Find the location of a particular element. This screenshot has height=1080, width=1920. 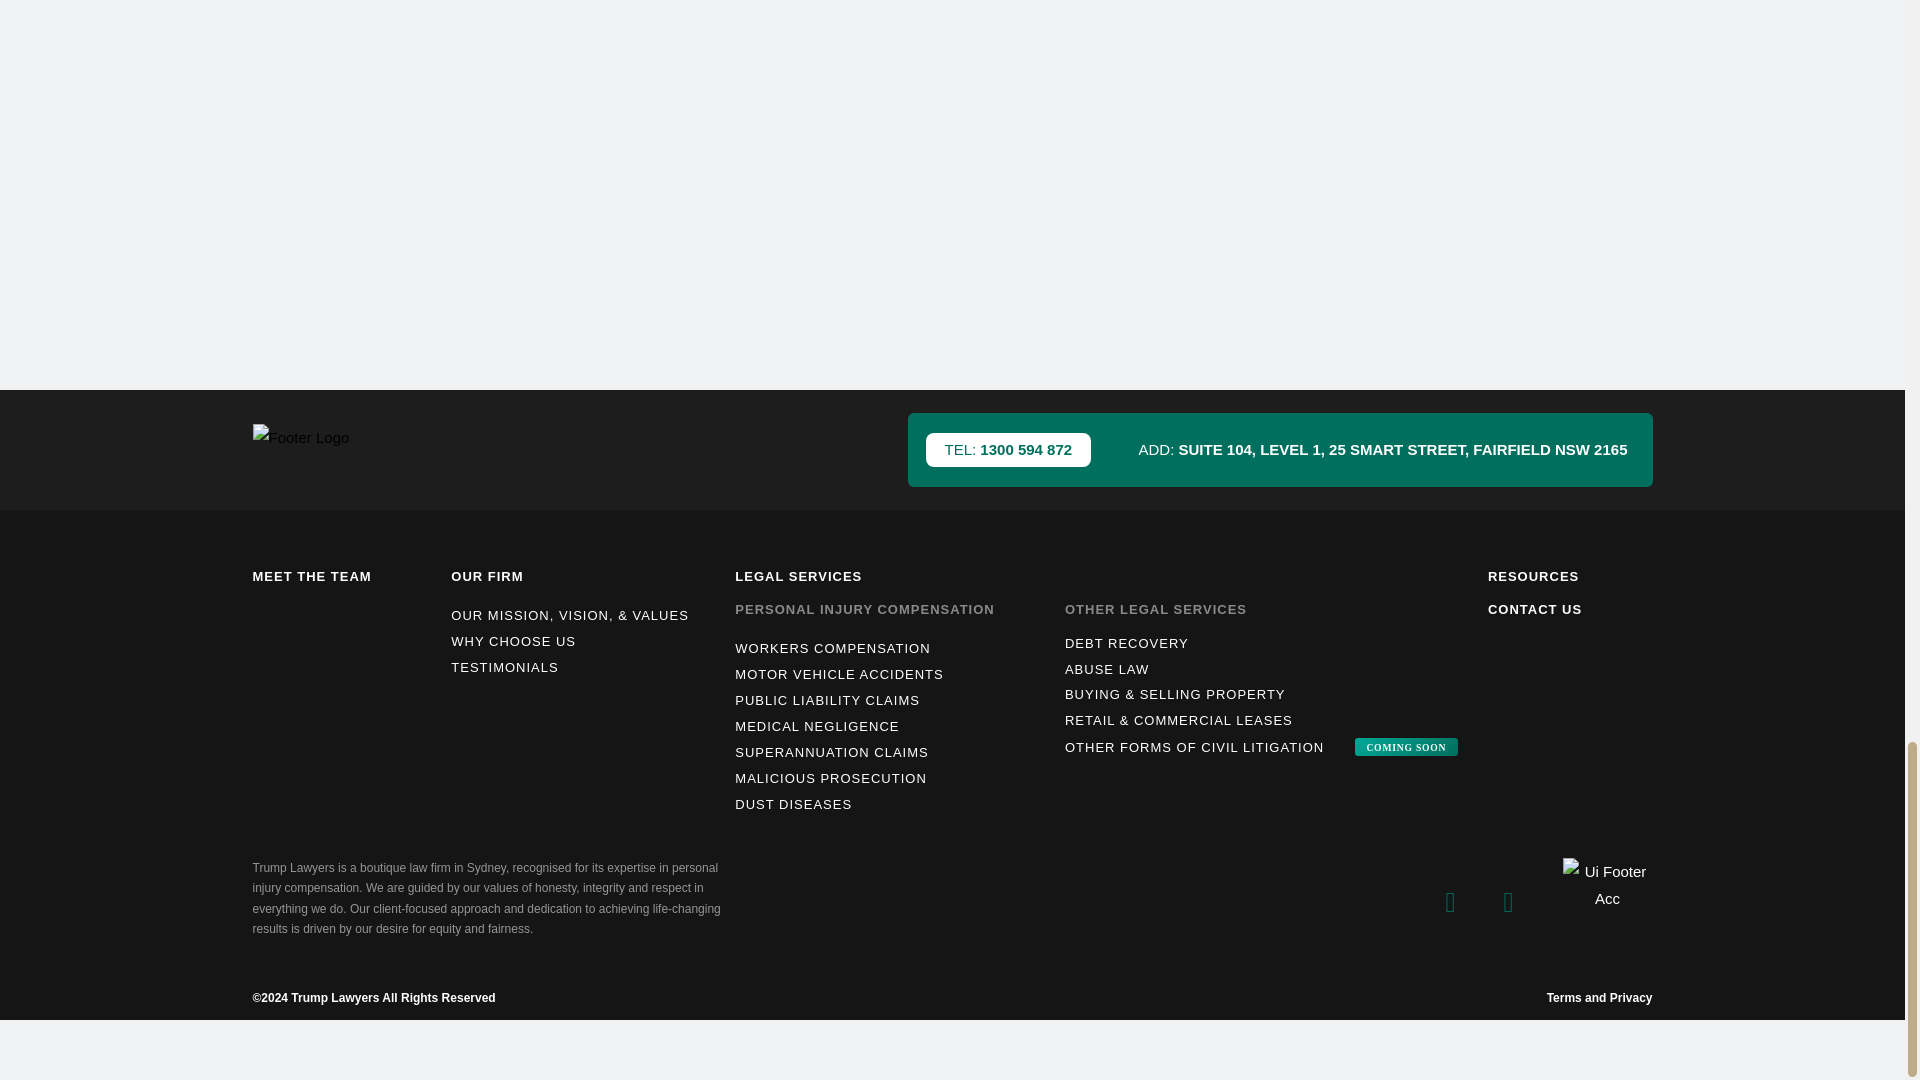

TEL: 1300 594 872 is located at coordinates (1008, 450).